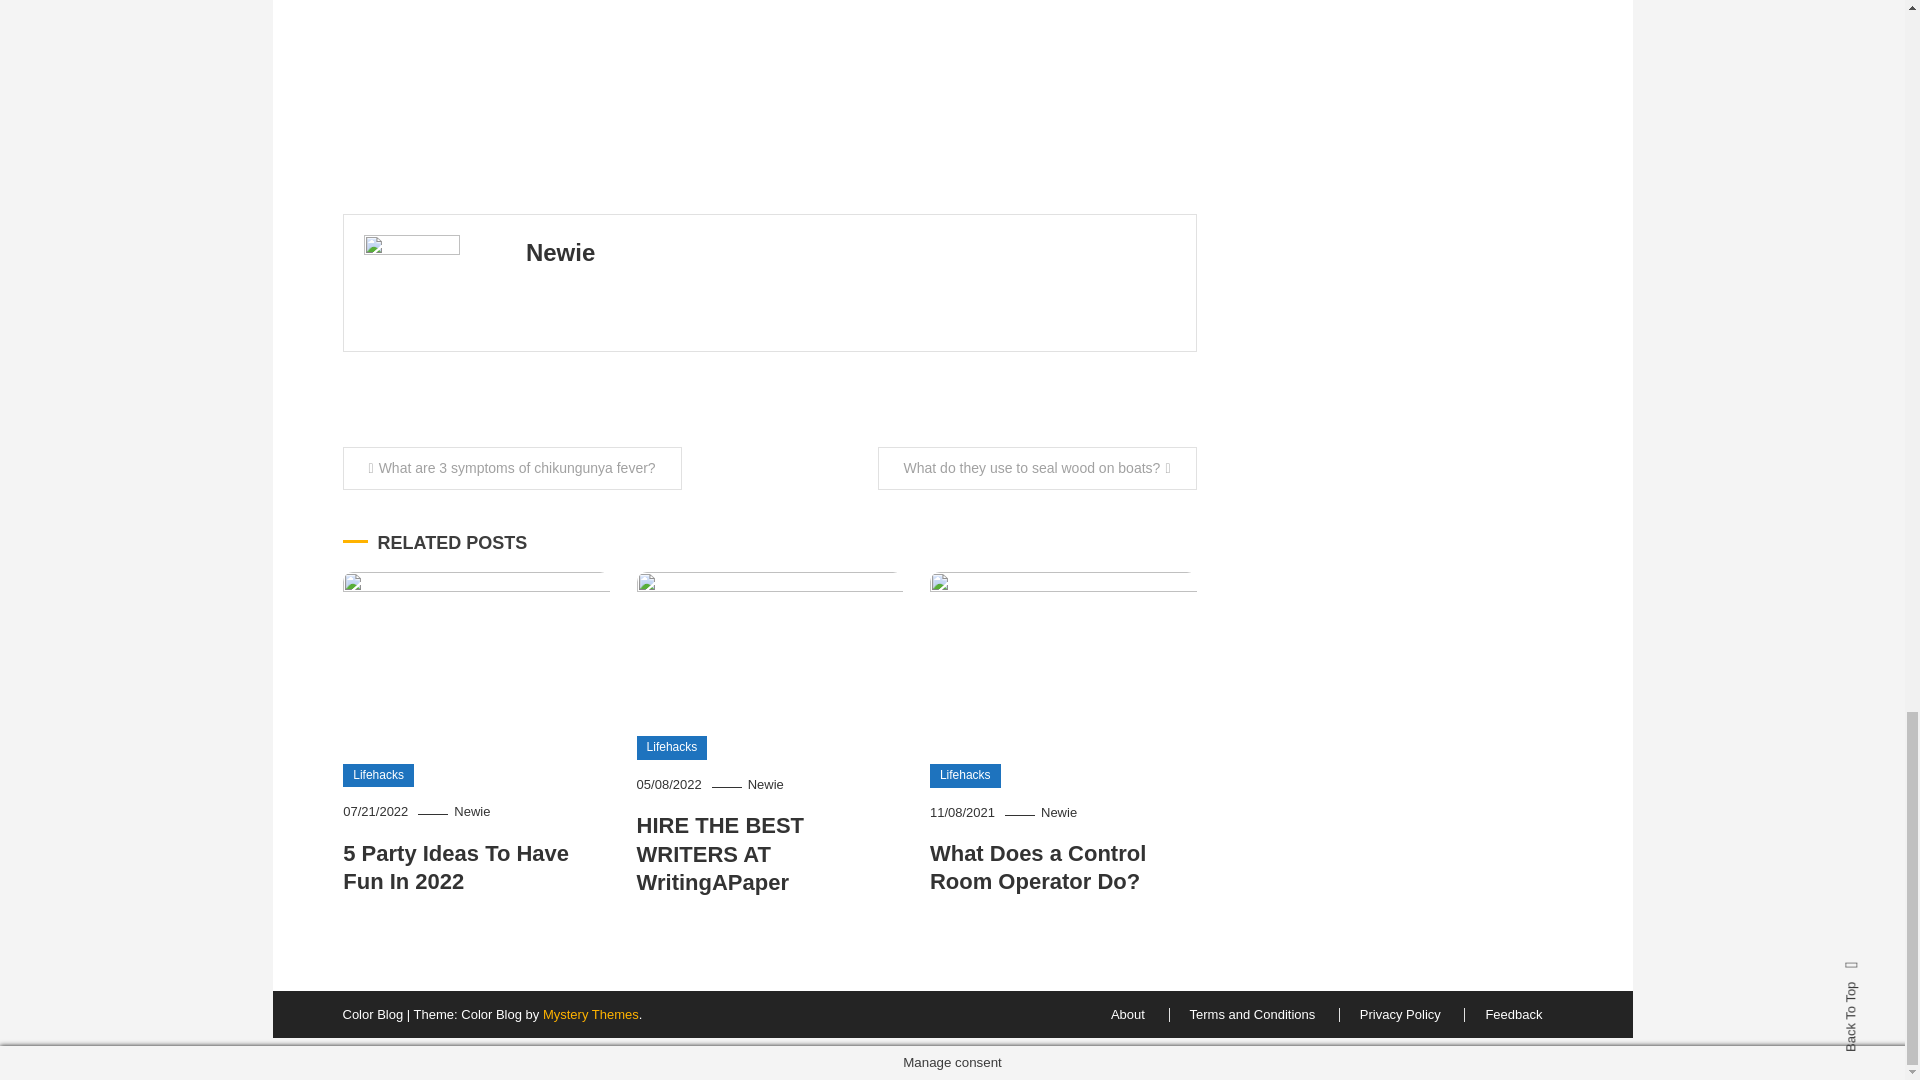 The image size is (1920, 1080). Describe the element at coordinates (1038, 868) in the screenshot. I see `What Does a Control Room Operator Do?` at that location.